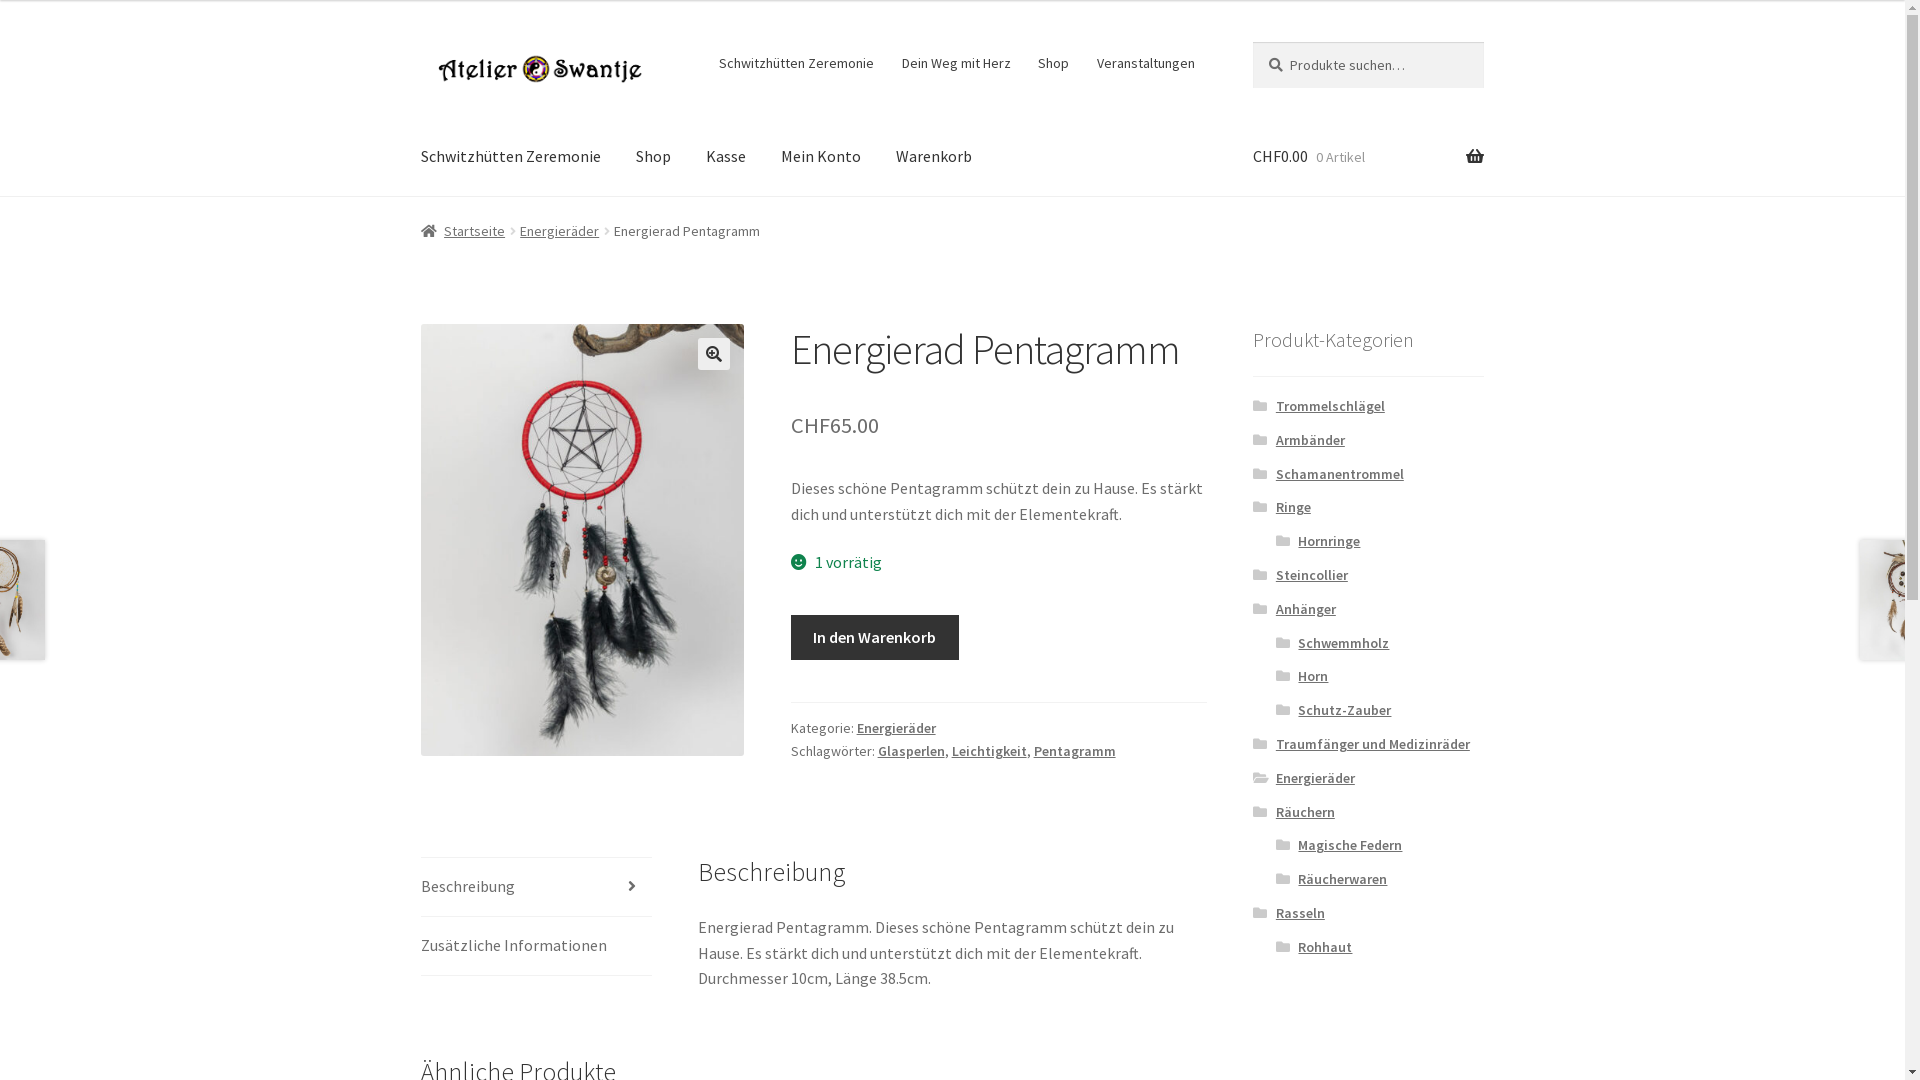  What do you see at coordinates (1350, 845) in the screenshot?
I see `Magische Federn` at bounding box center [1350, 845].